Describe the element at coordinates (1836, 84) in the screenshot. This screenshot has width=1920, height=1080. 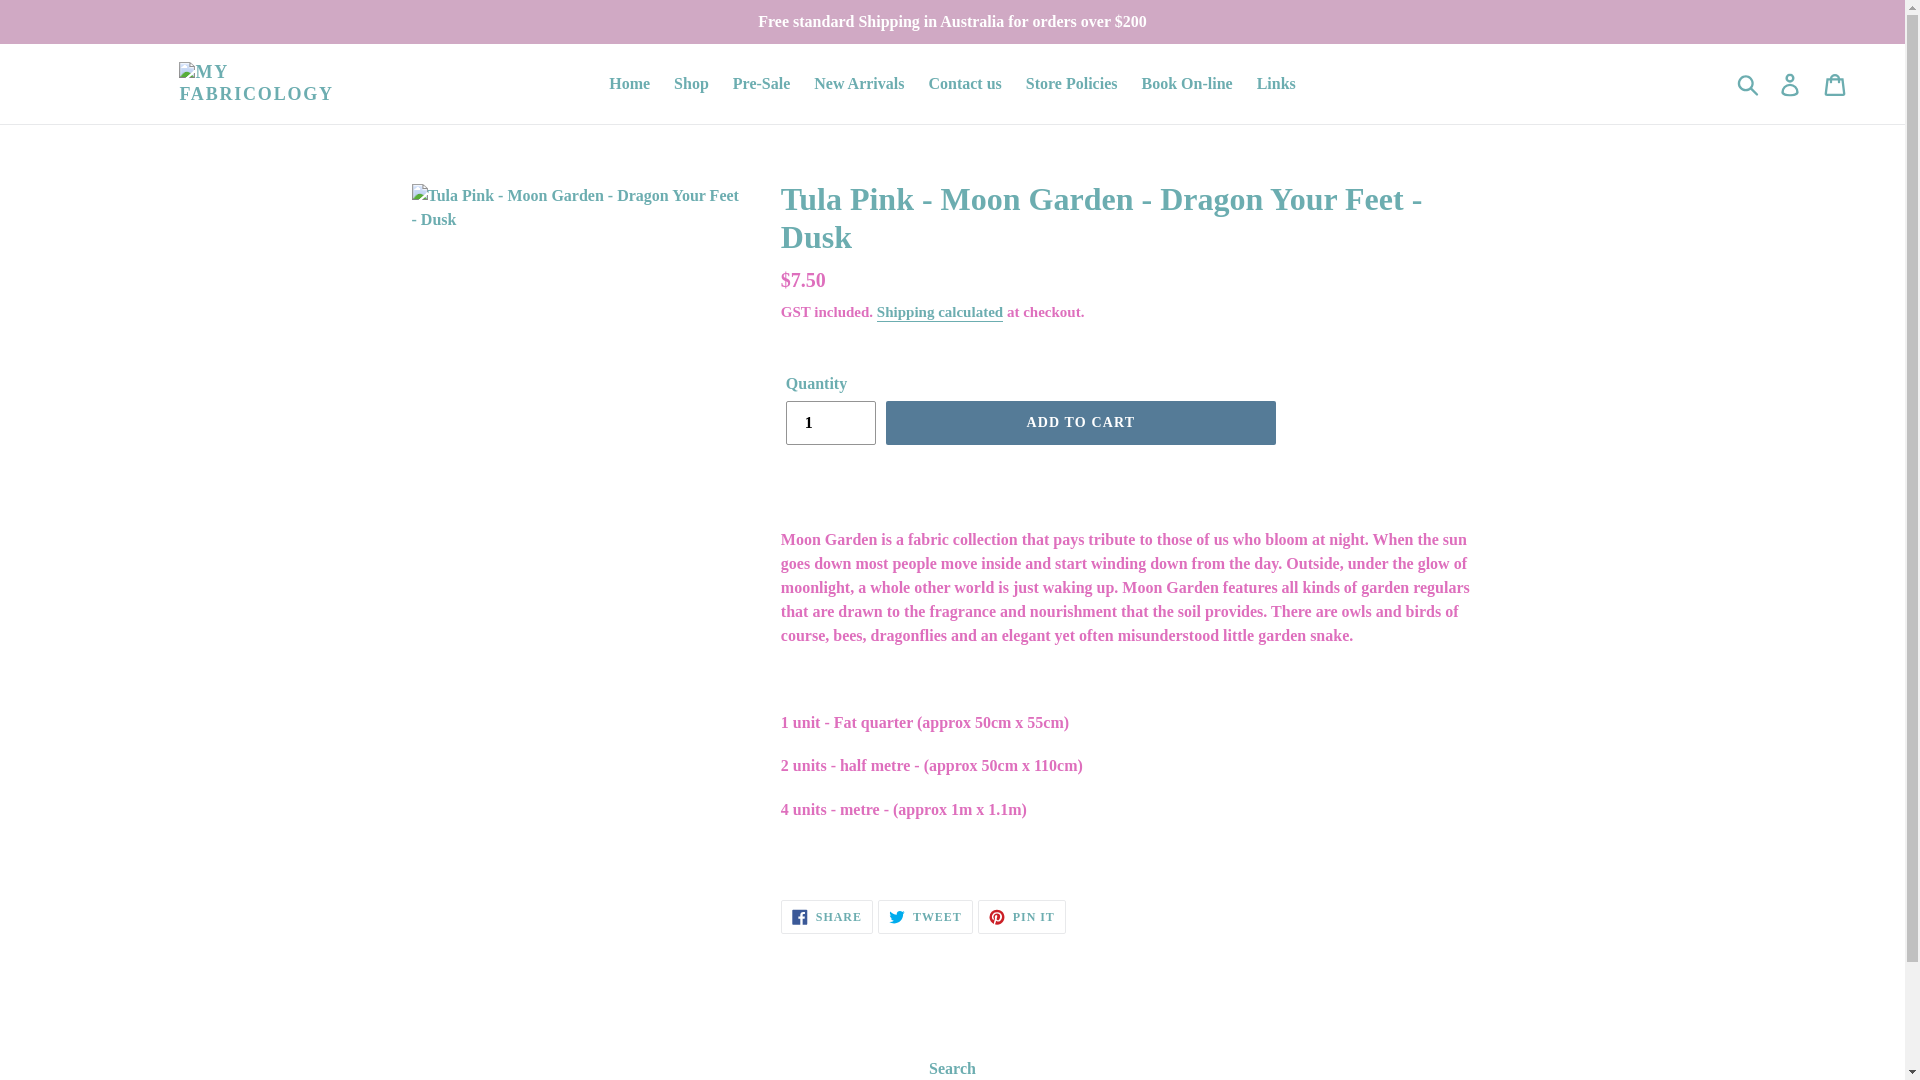
I see `Cart` at that location.